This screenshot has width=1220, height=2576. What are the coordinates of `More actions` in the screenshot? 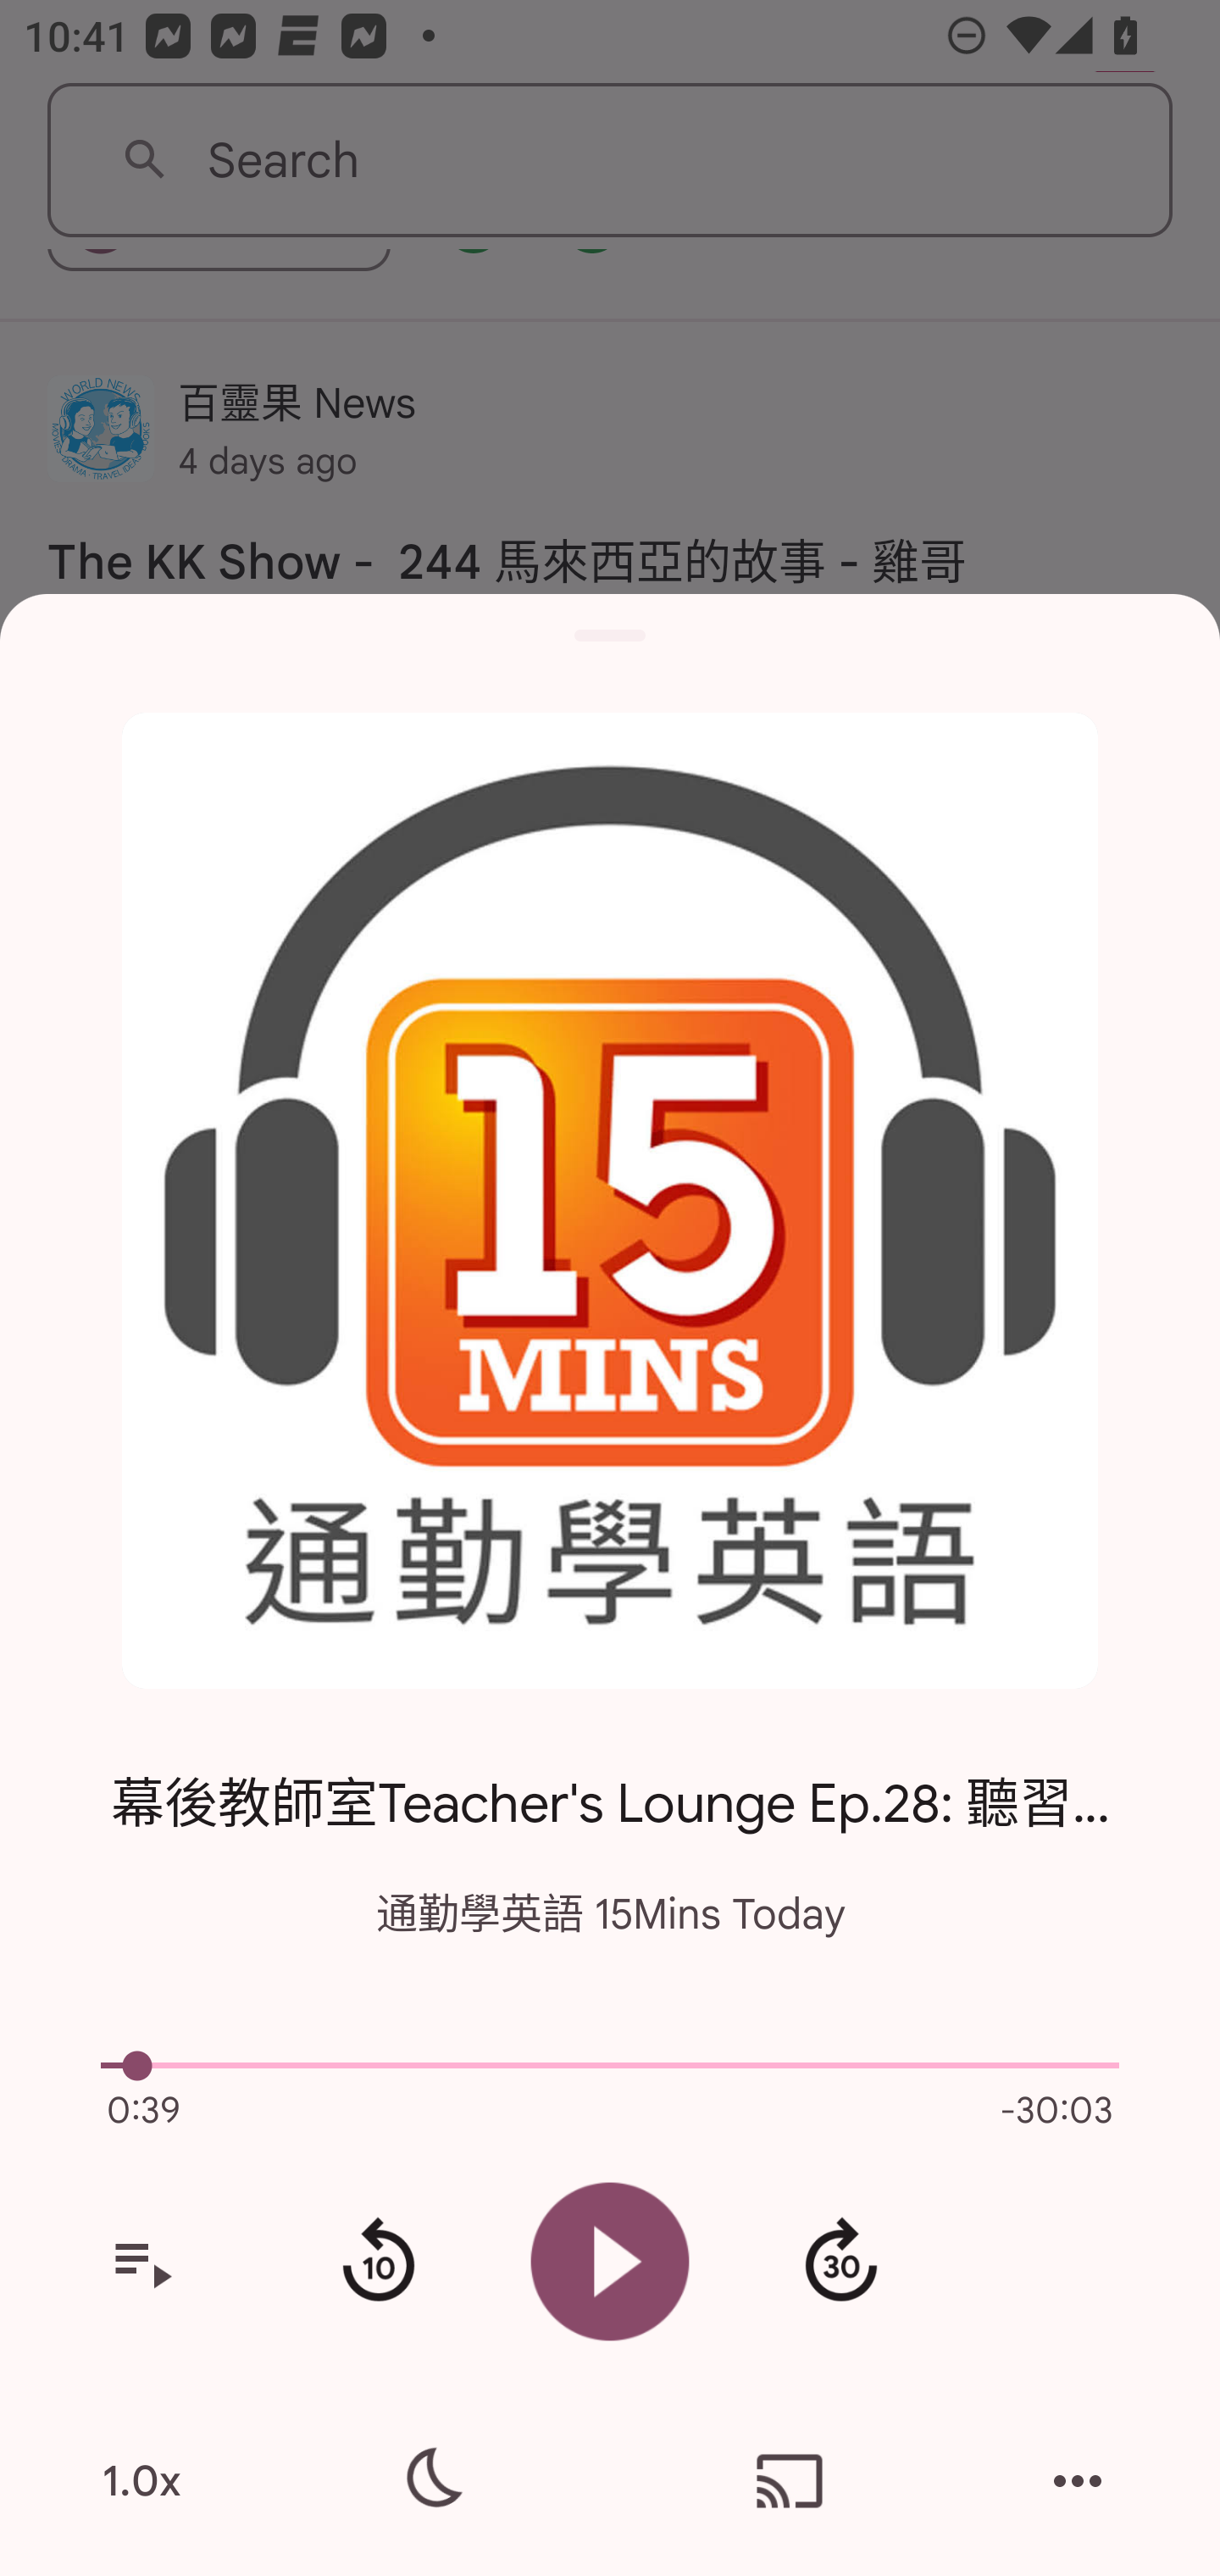 It's located at (1078, 2481).